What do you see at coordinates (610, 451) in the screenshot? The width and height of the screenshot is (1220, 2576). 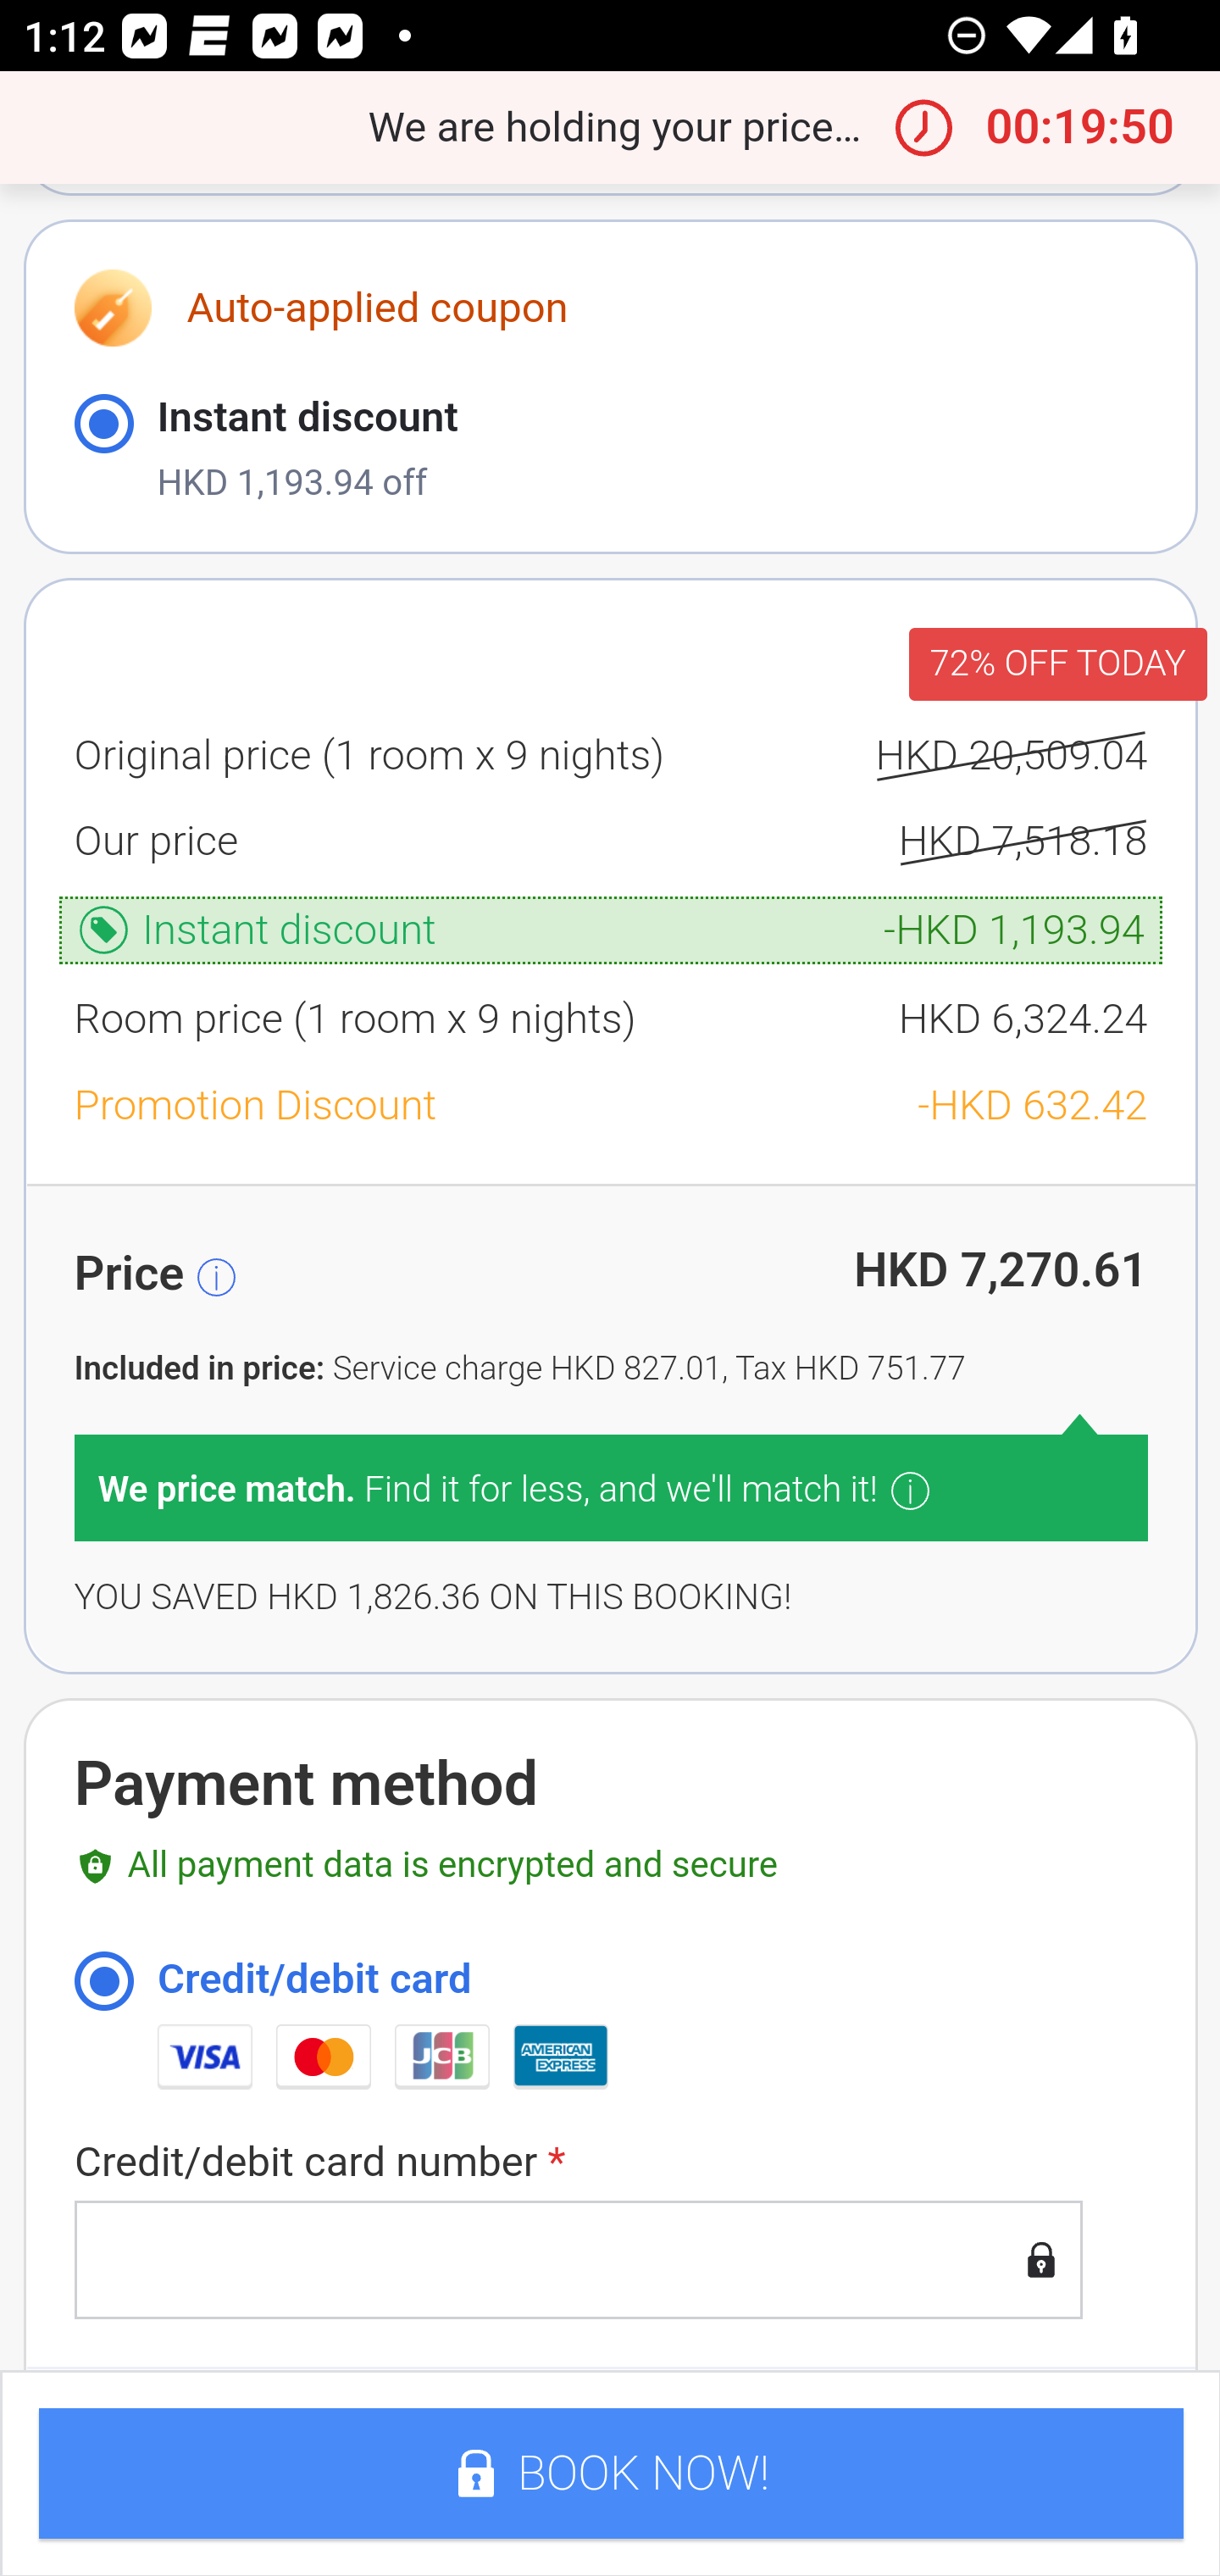 I see `Instant discount HKD 1,193.94 off` at bounding box center [610, 451].